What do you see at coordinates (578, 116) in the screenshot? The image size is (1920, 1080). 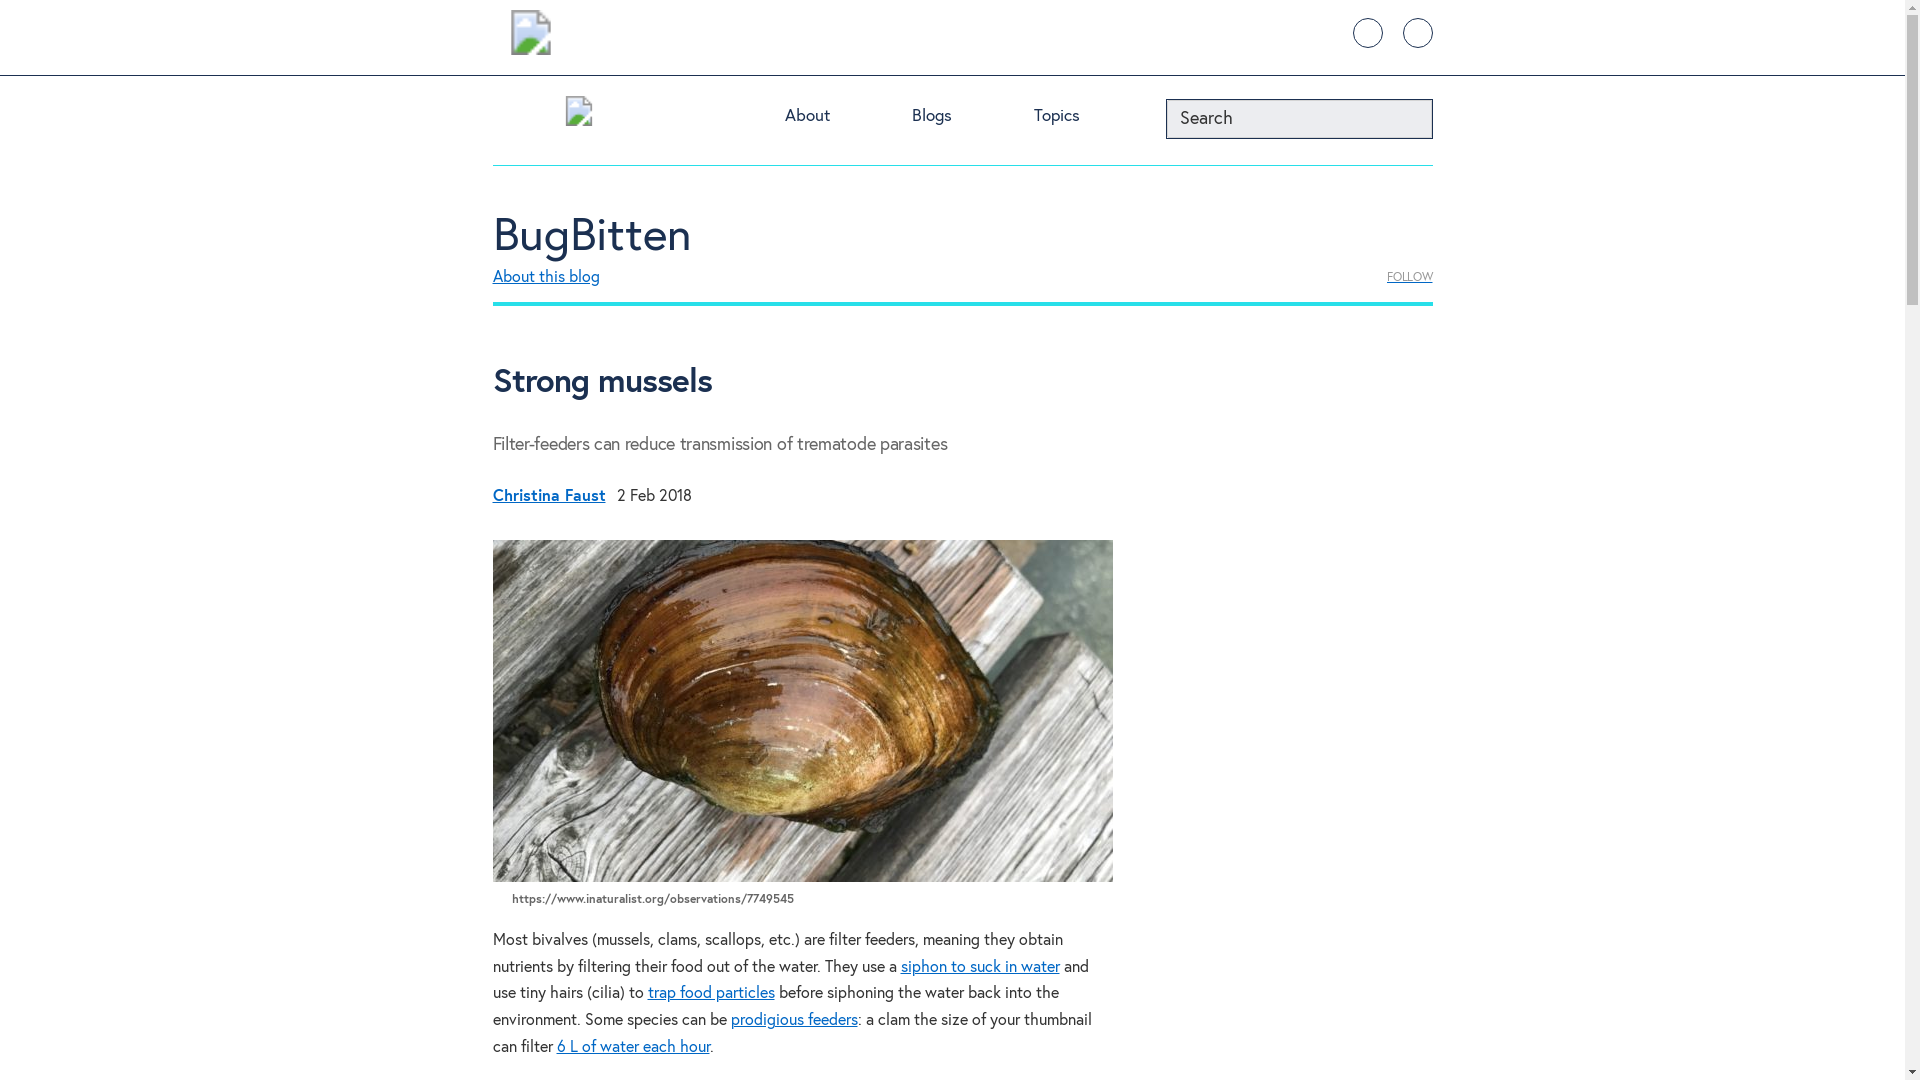 I see `Visit Blog Network home` at bounding box center [578, 116].